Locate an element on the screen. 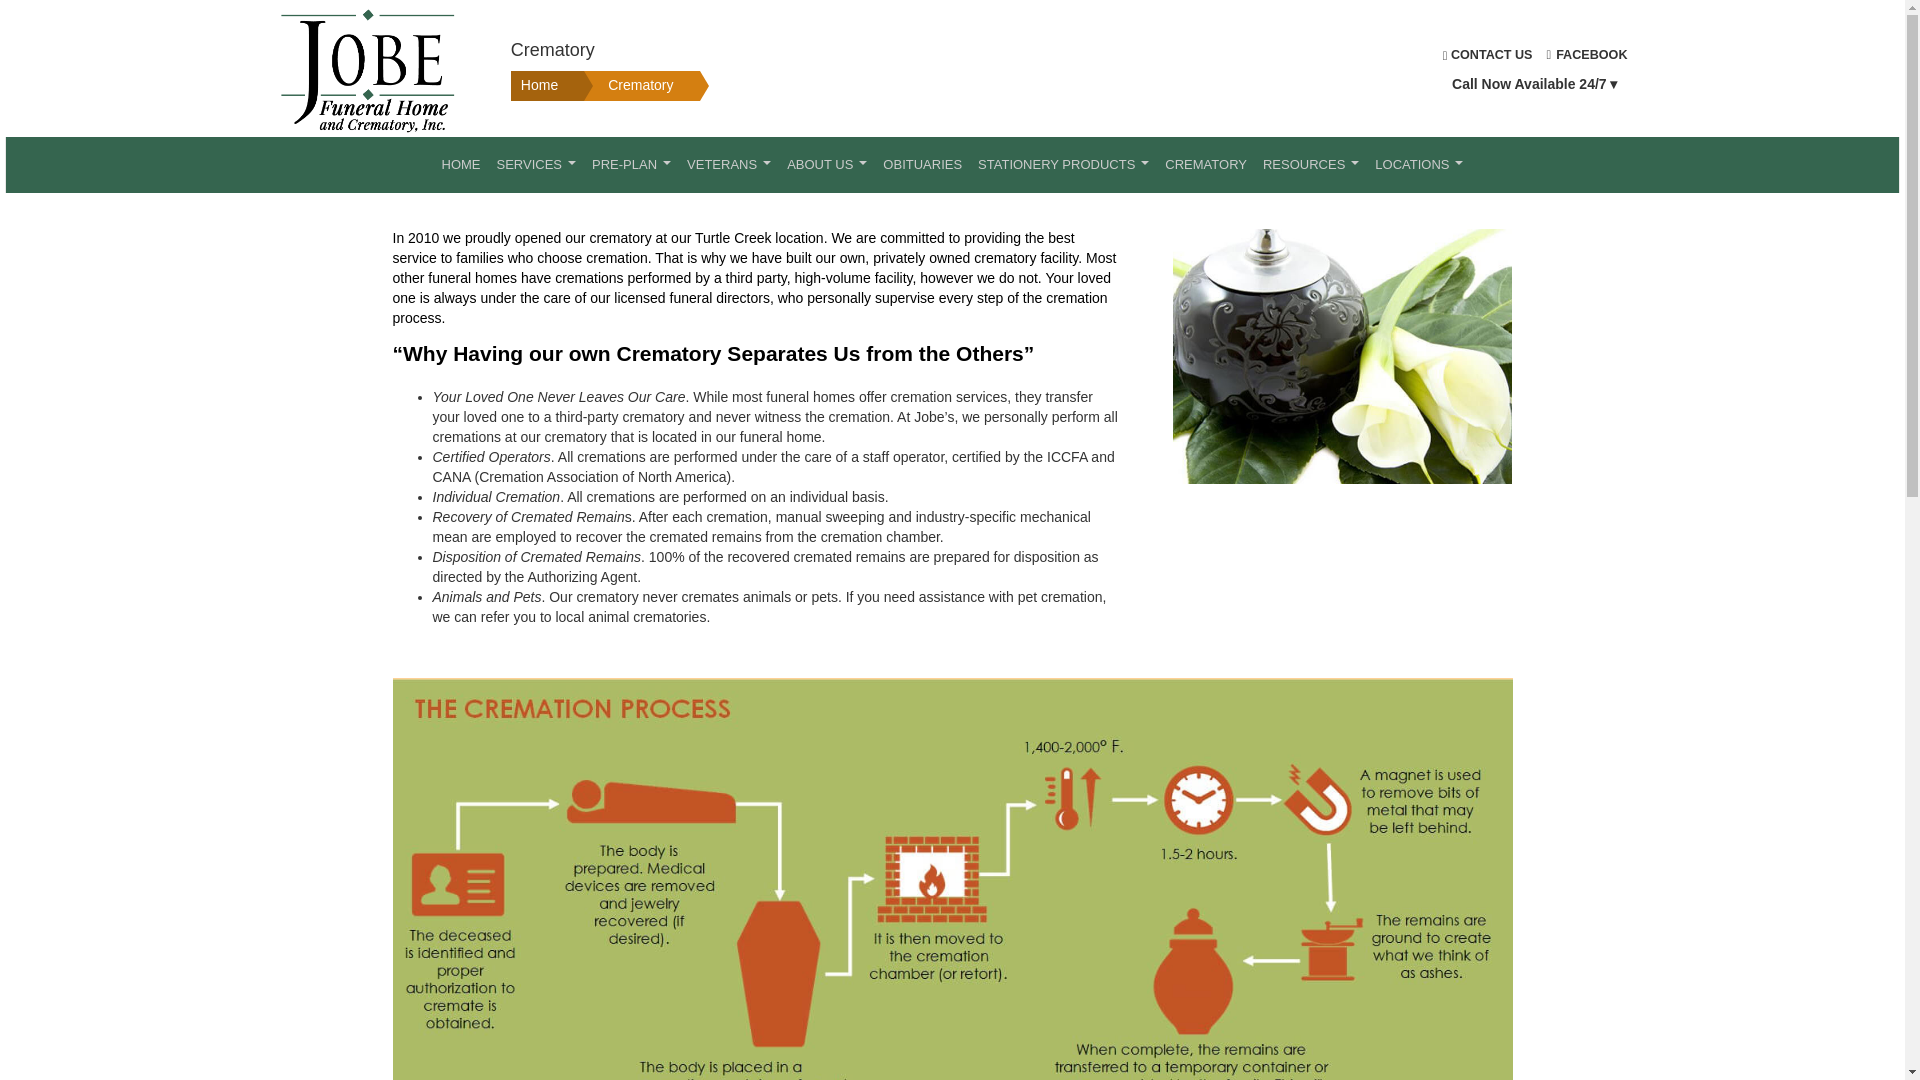 Image resolution: width=1920 pixels, height=1080 pixels. SERVICES... is located at coordinates (535, 165).